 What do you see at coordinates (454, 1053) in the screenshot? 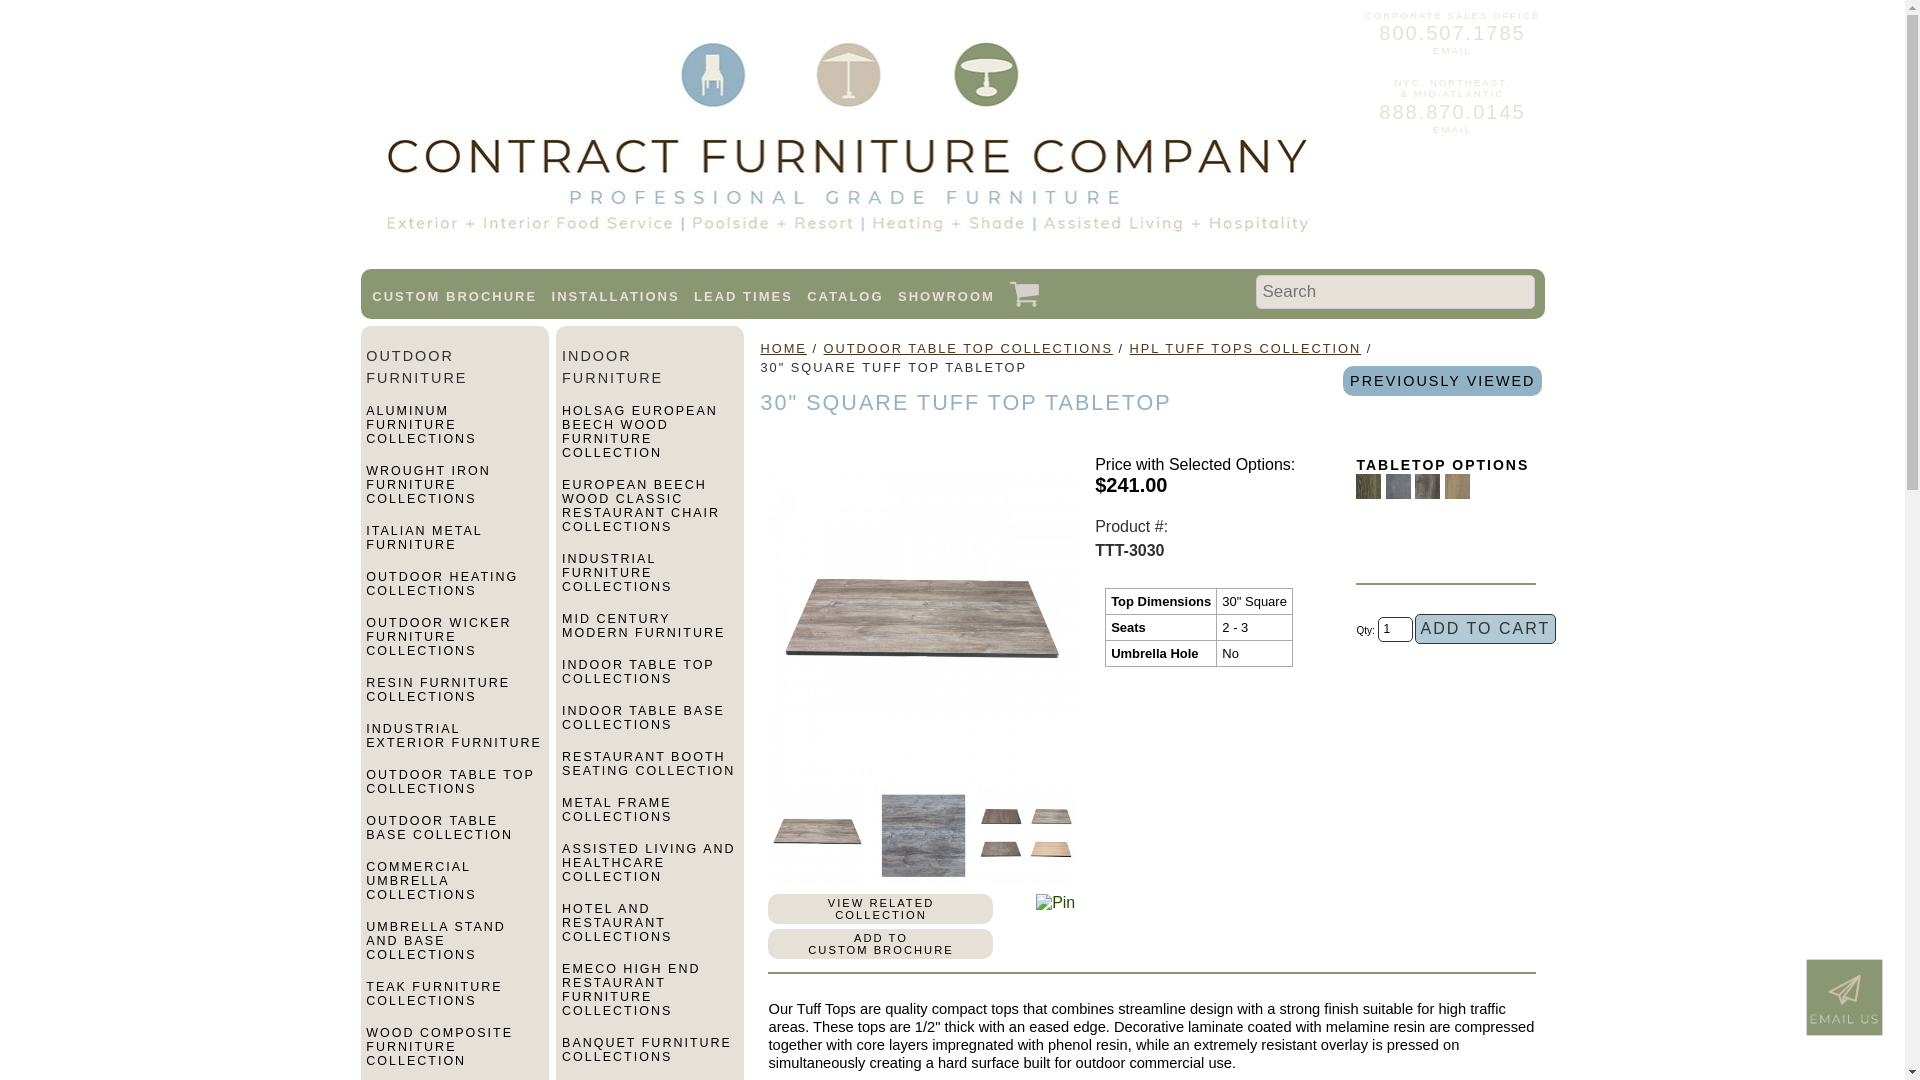
I see `WOOD COMPOSITE FURNITURE COLLECTION` at bounding box center [454, 1053].